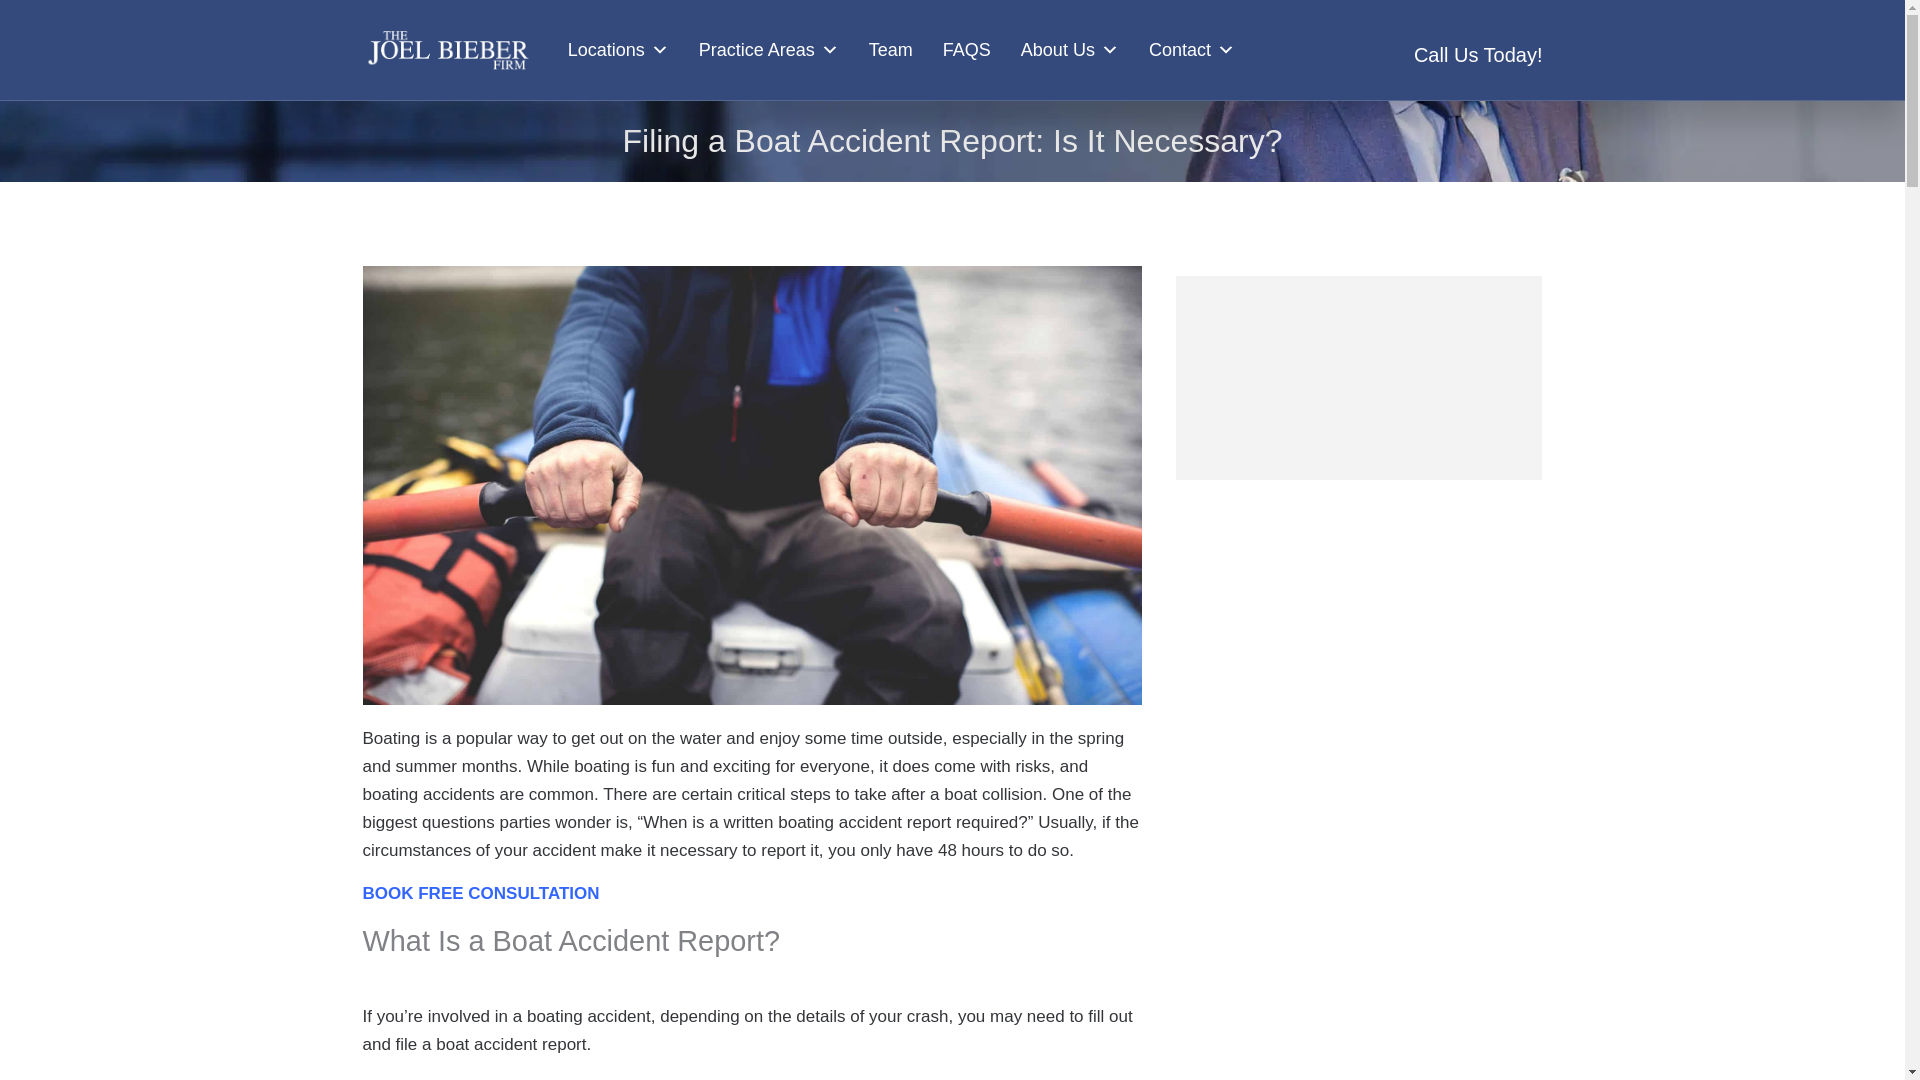 The image size is (1920, 1080). Describe the element at coordinates (1358, 368) in the screenshot. I see `WHAT IS MY CASE WORTH? side` at that location.